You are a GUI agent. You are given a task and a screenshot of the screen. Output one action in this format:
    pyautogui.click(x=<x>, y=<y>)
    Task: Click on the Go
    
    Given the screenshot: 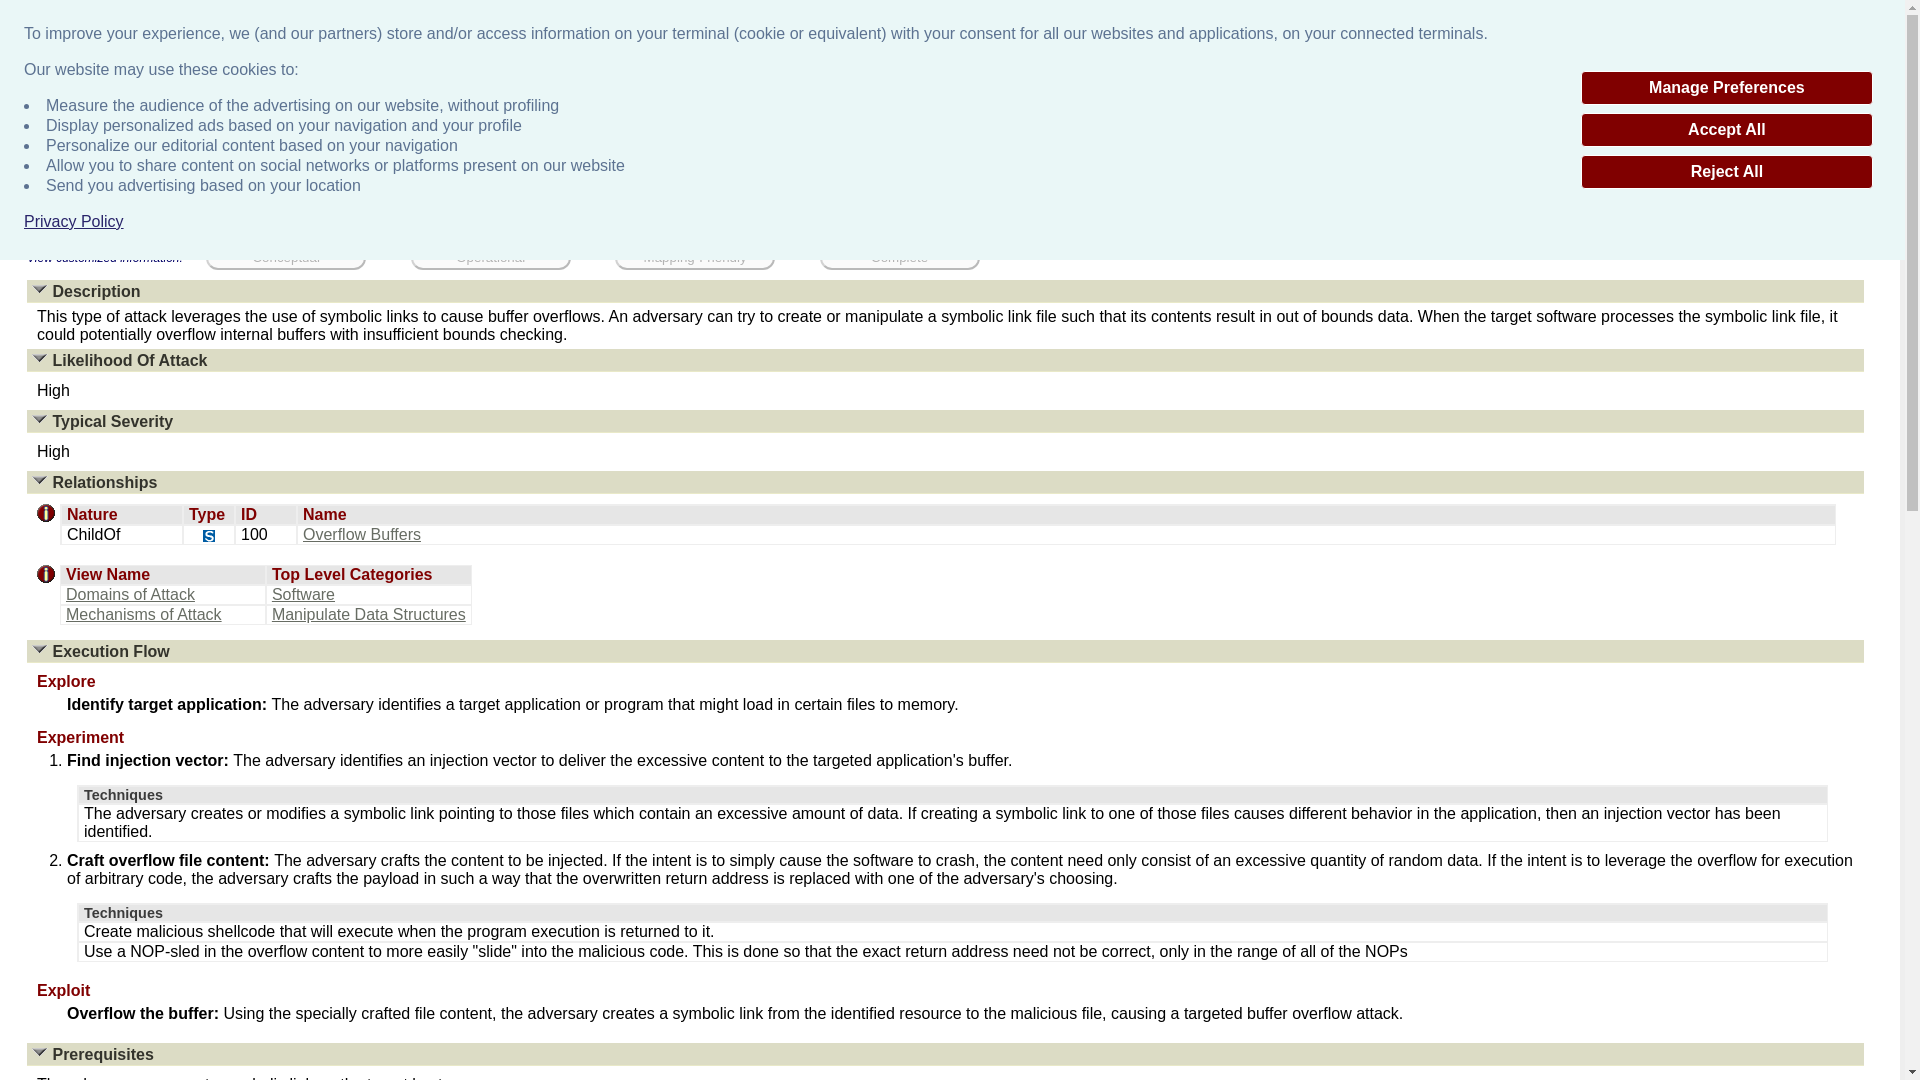 What is the action you would take?
    pyautogui.click(x=1878, y=110)
    